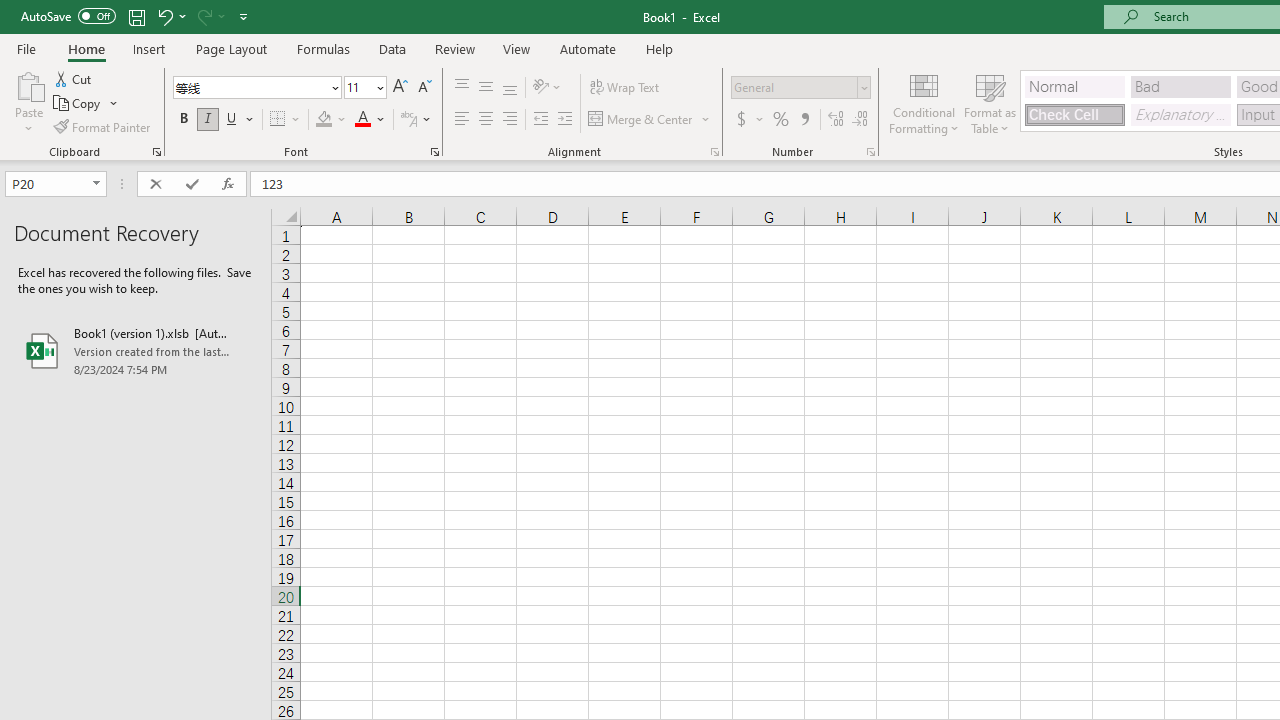 This screenshot has width=1280, height=720. I want to click on Number Format, so click(800, 88).